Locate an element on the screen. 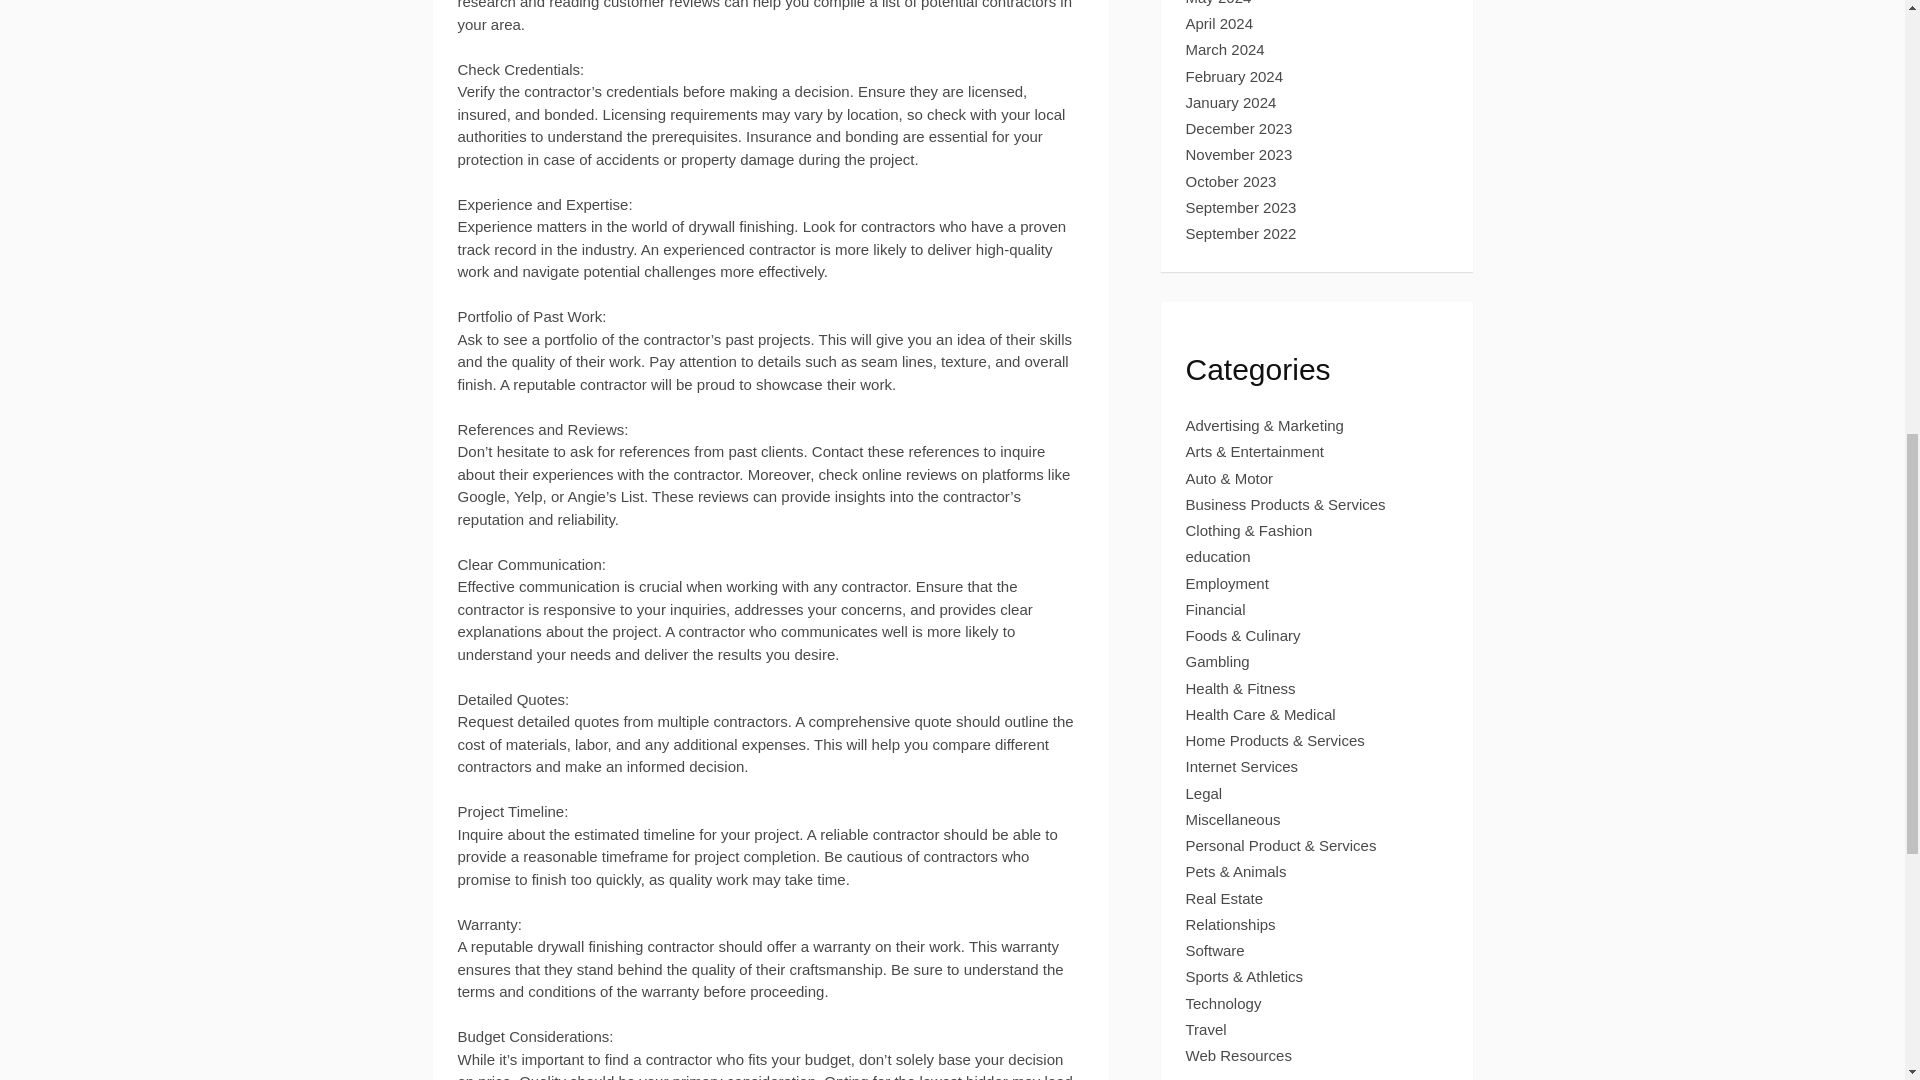 This screenshot has height=1080, width=1920. September 2023 is located at coordinates (1242, 207).